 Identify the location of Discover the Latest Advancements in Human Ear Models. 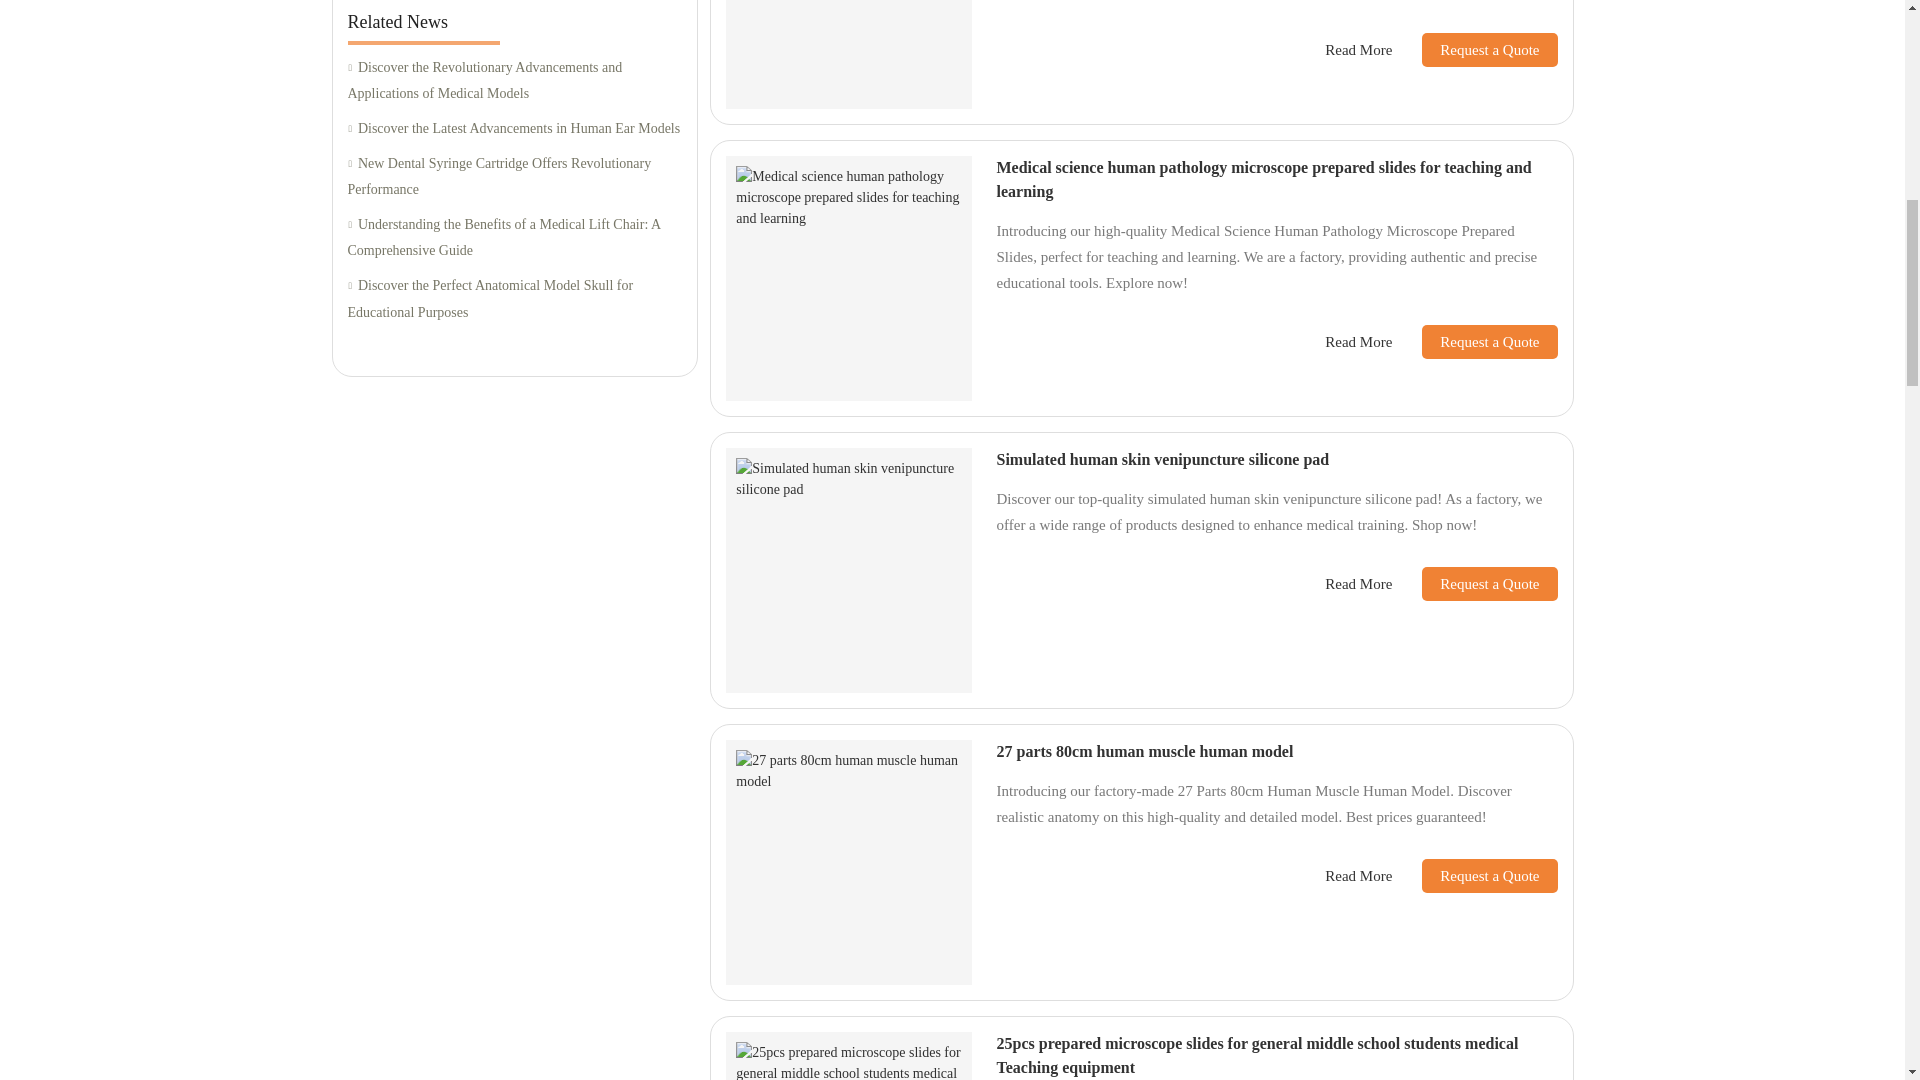
(514, 128).